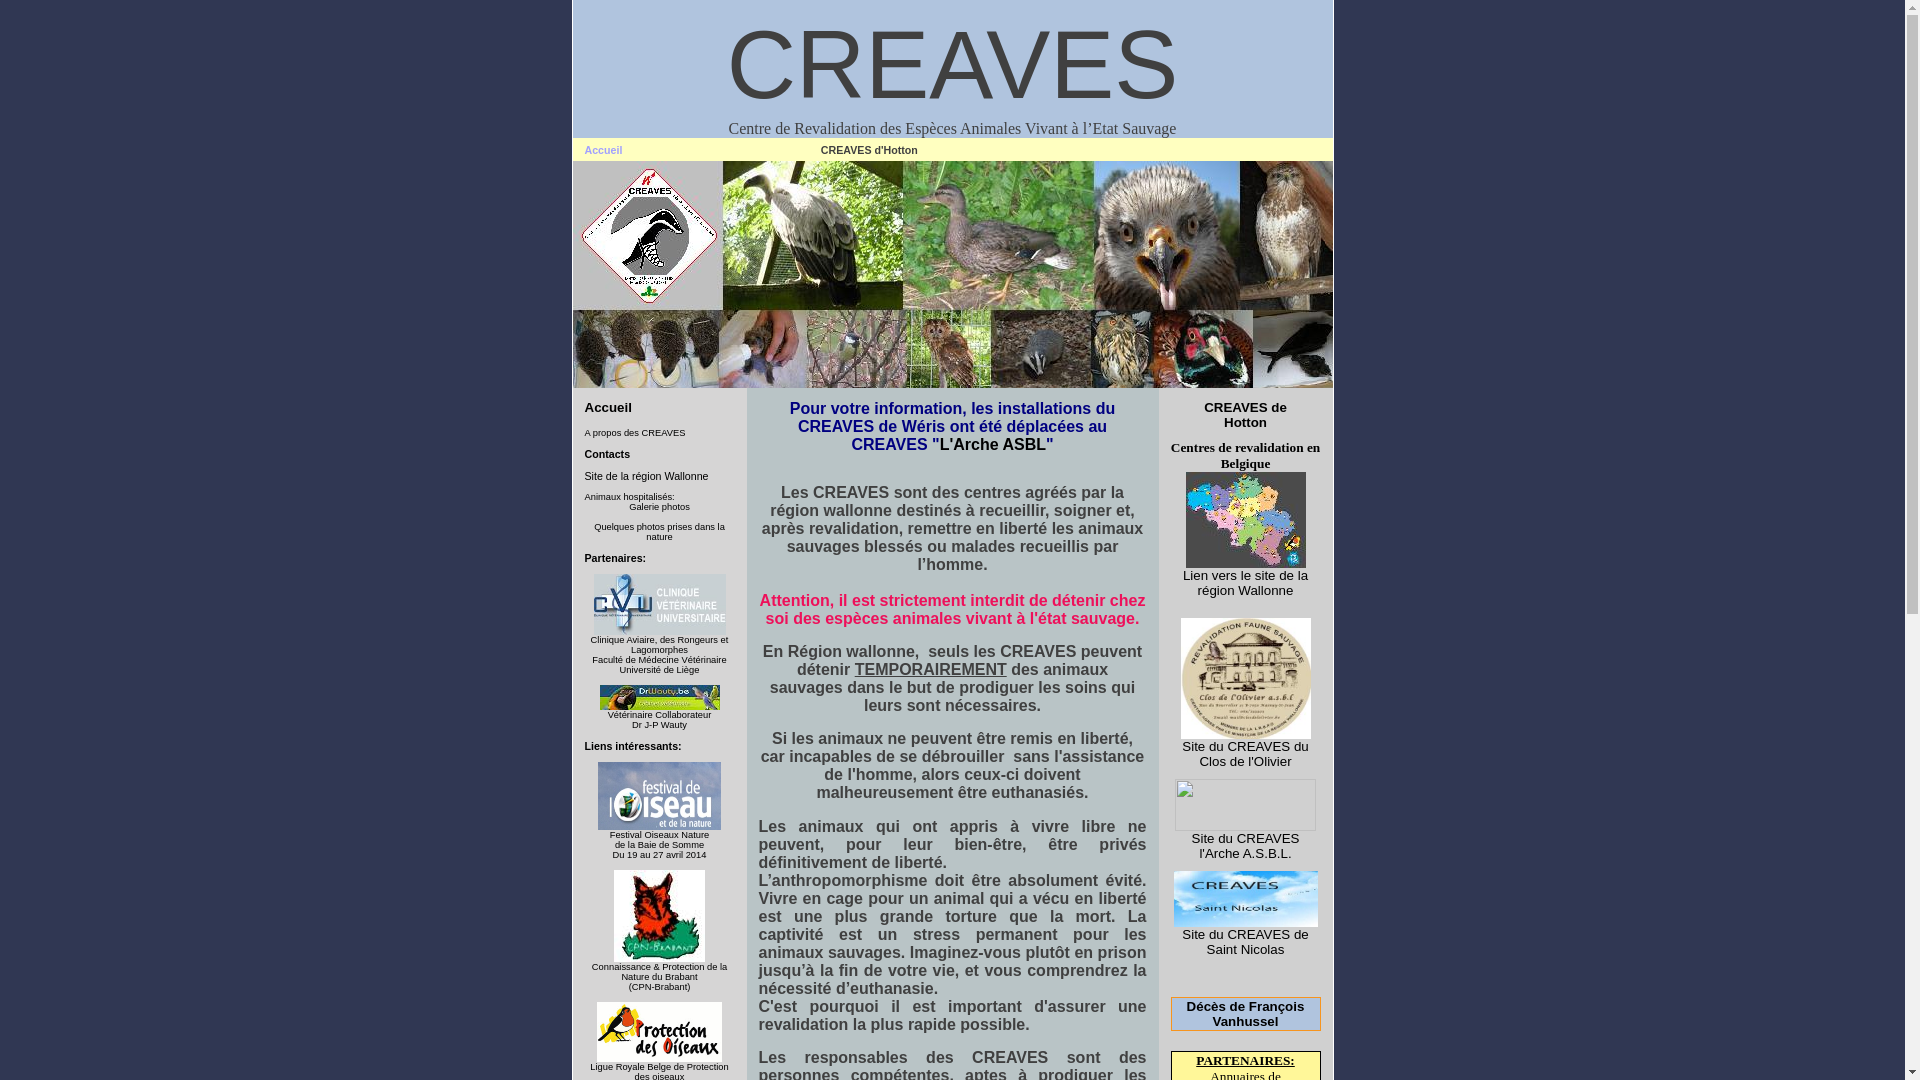  I want to click on PARTENAIRES:, so click(1246, 1060).